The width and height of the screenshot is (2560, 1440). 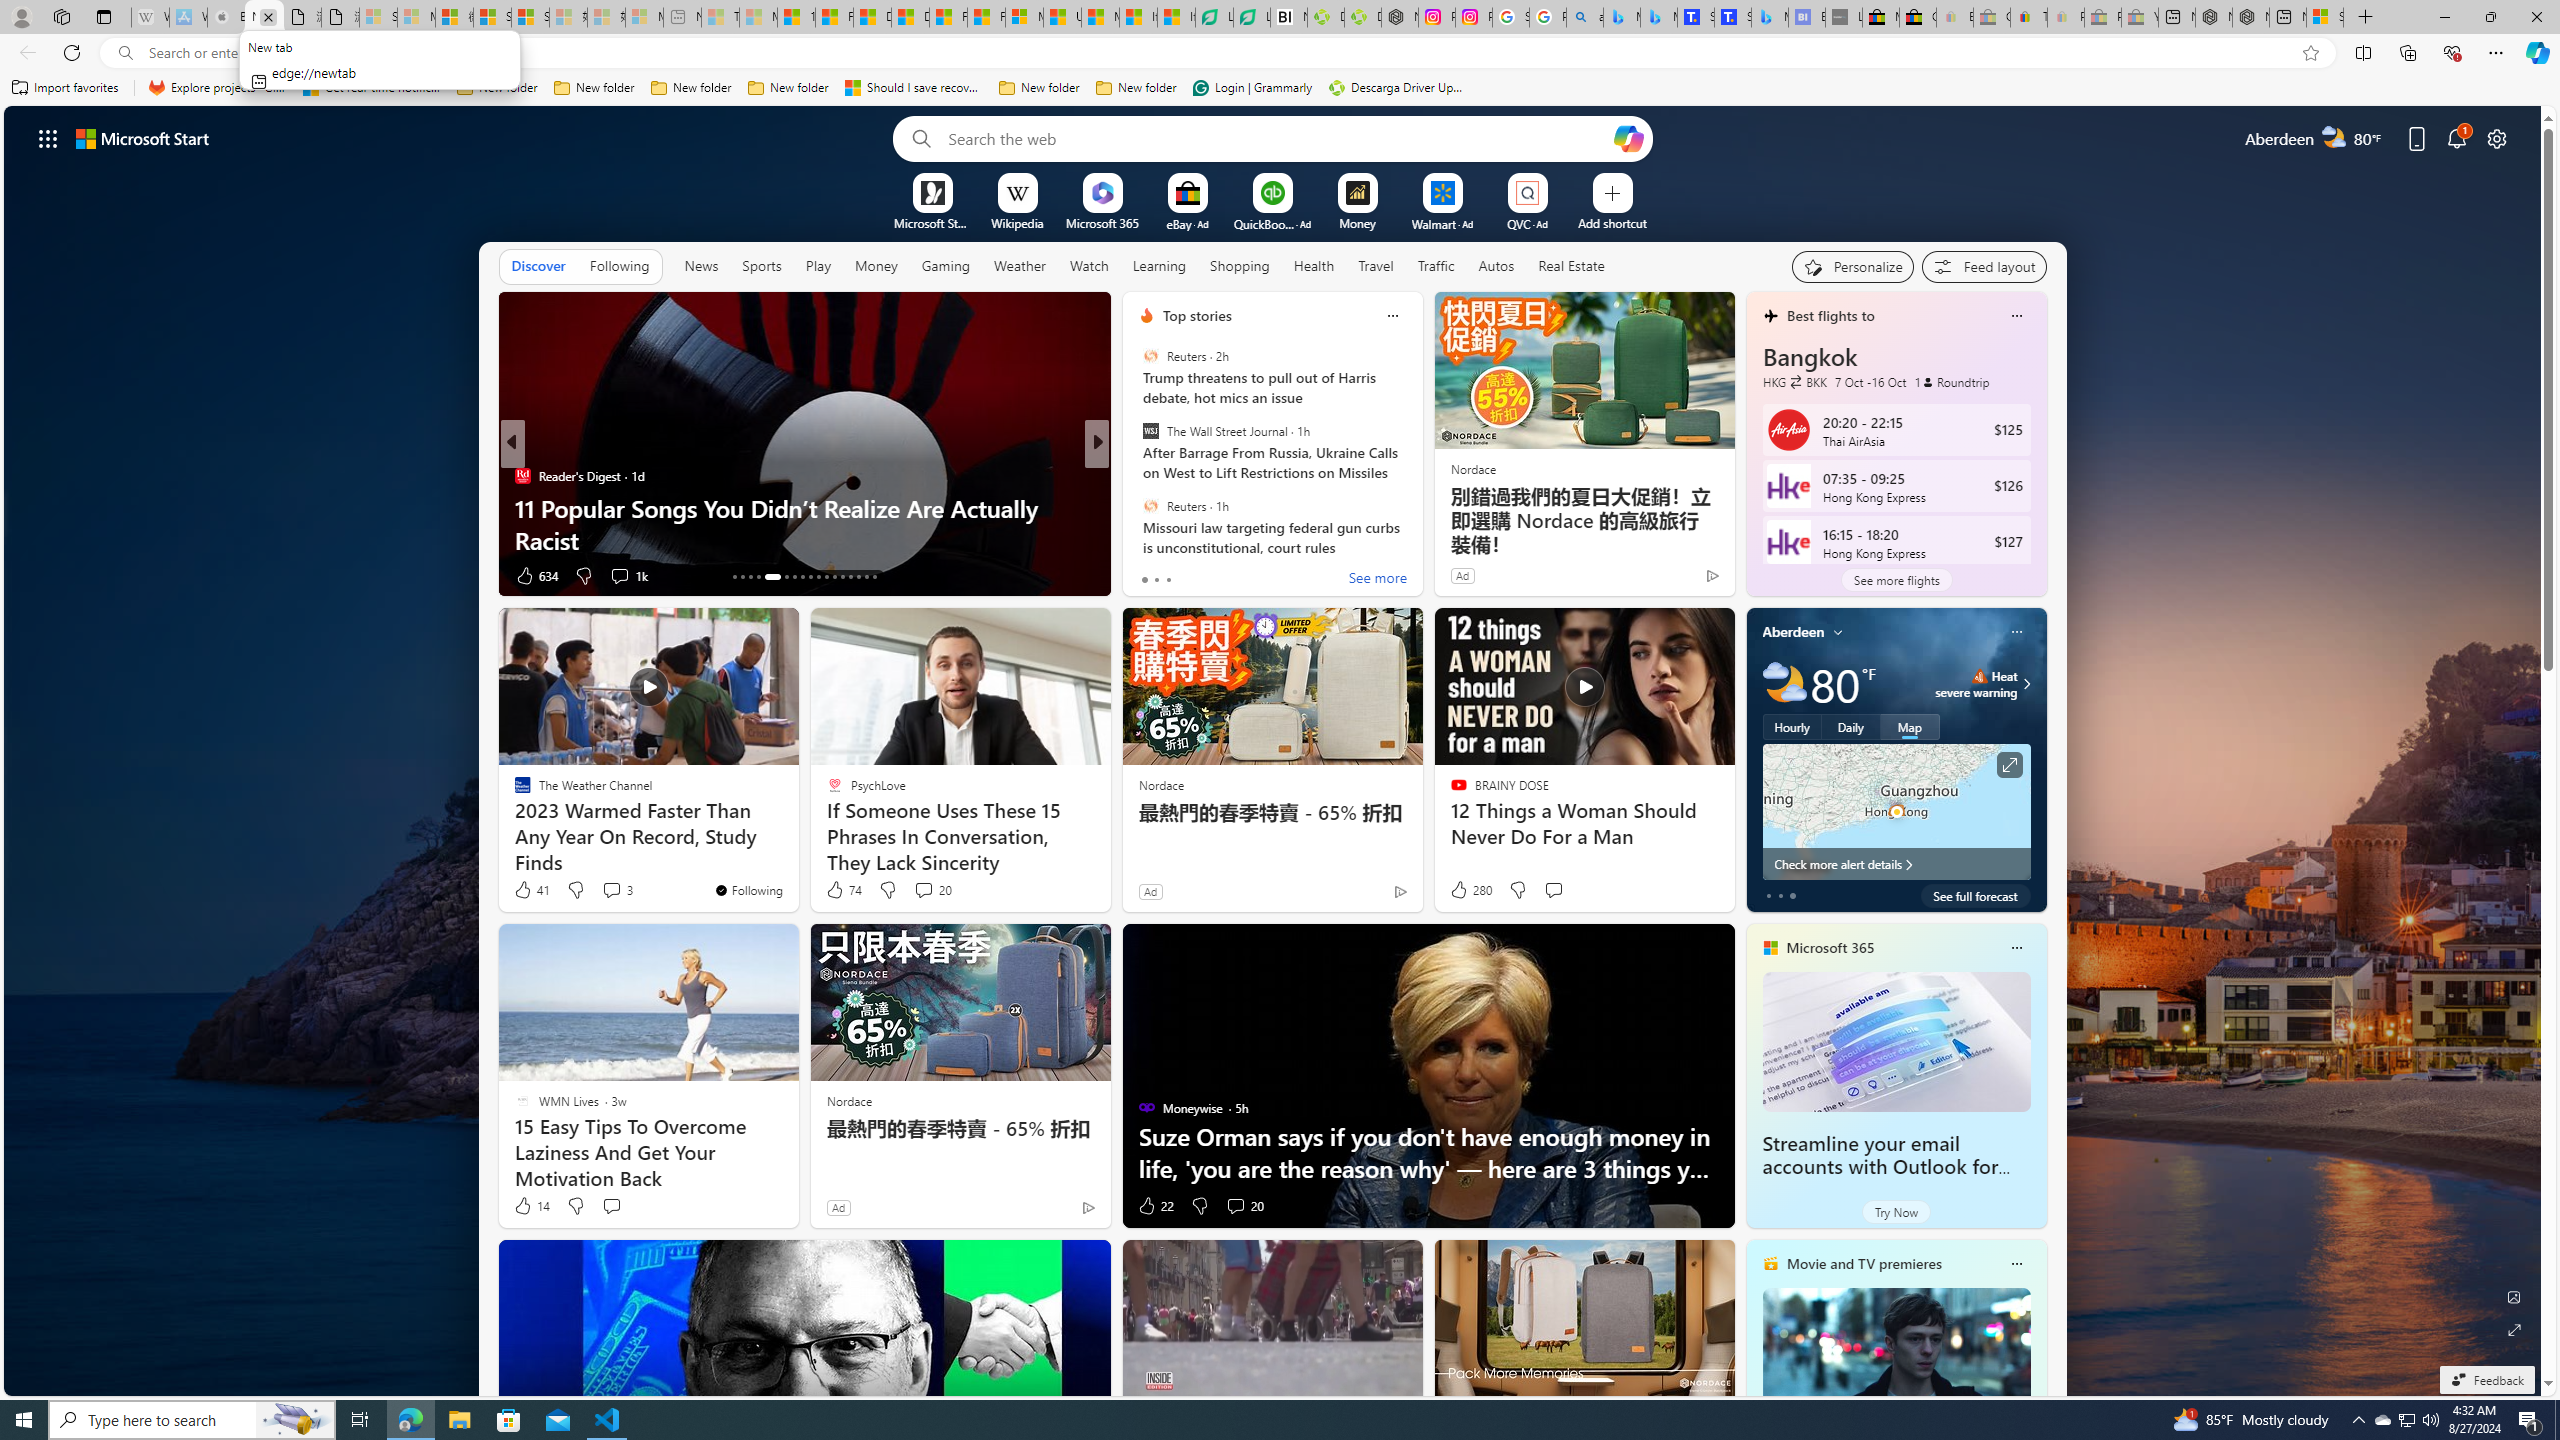 I want to click on 280 Like, so click(x=1469, y=890).